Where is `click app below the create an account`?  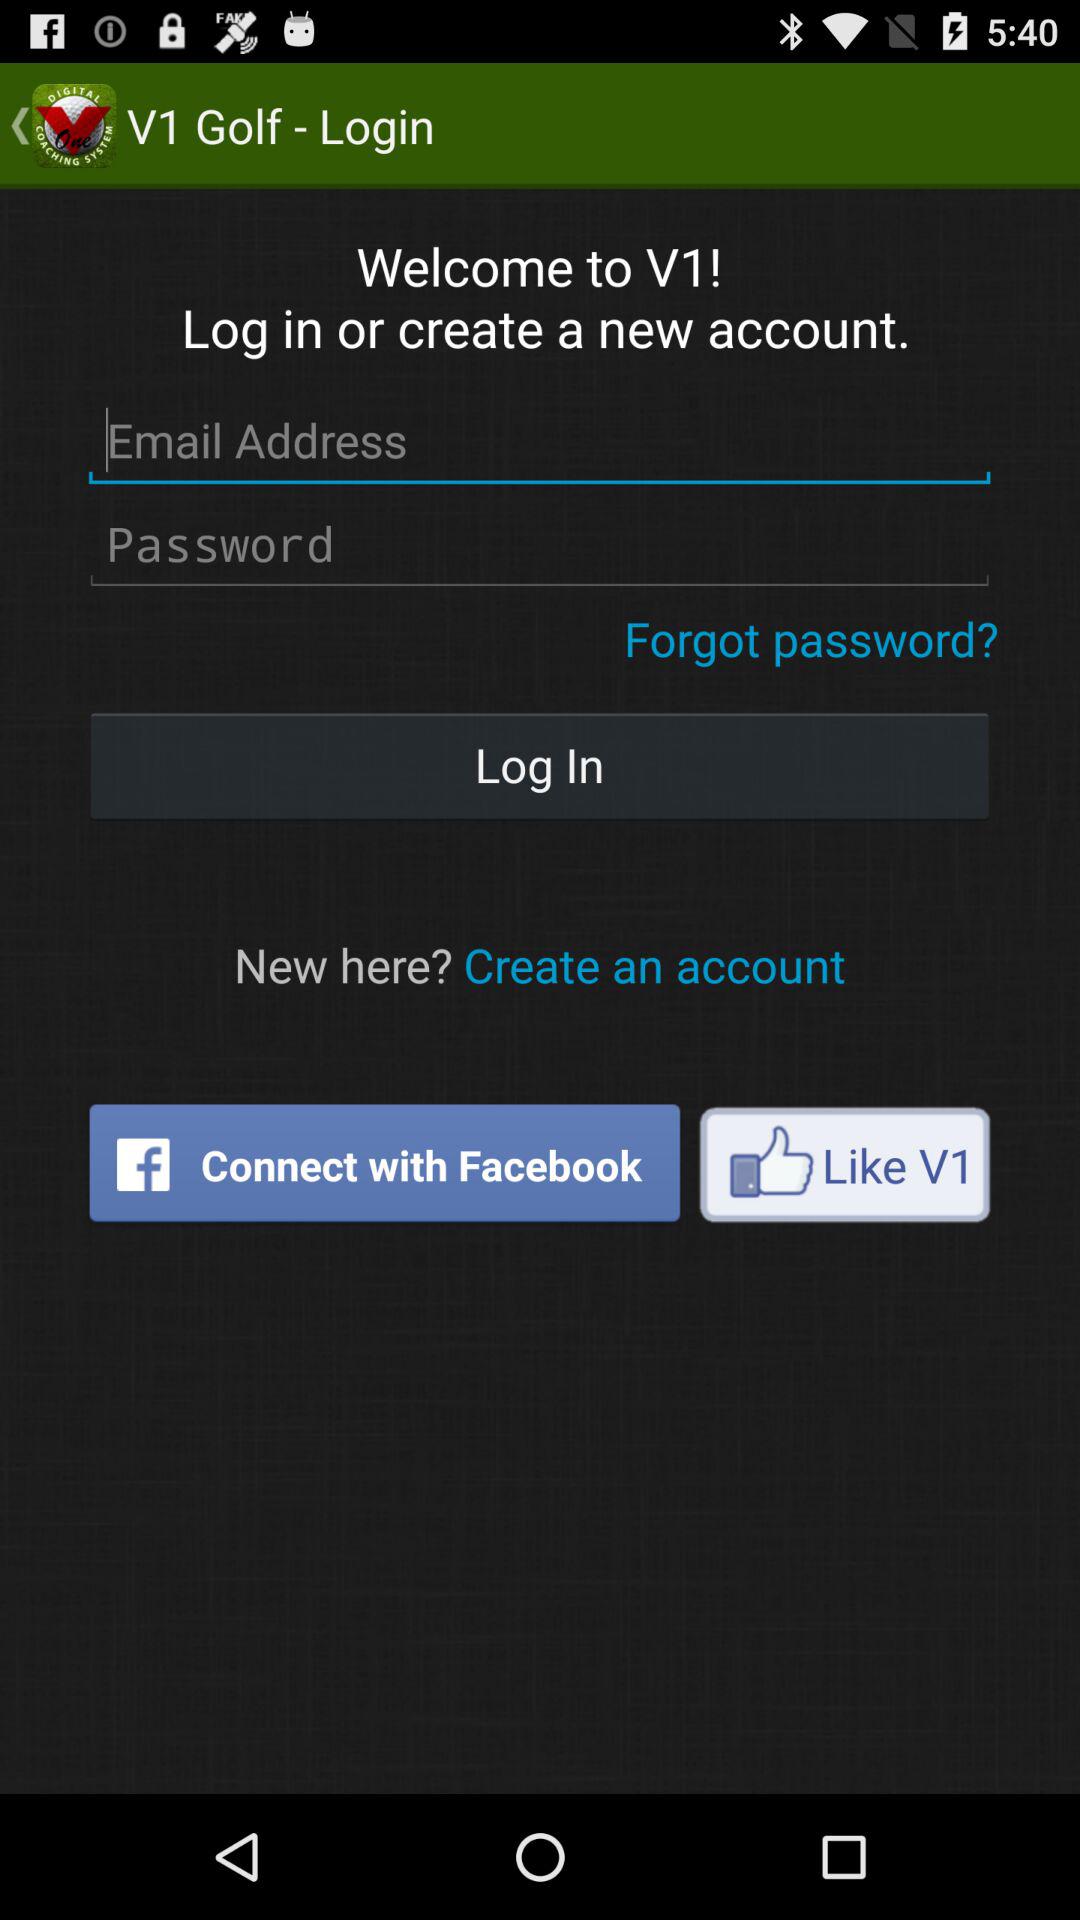
click app below the create an account is located at coordinates (844, 1164).